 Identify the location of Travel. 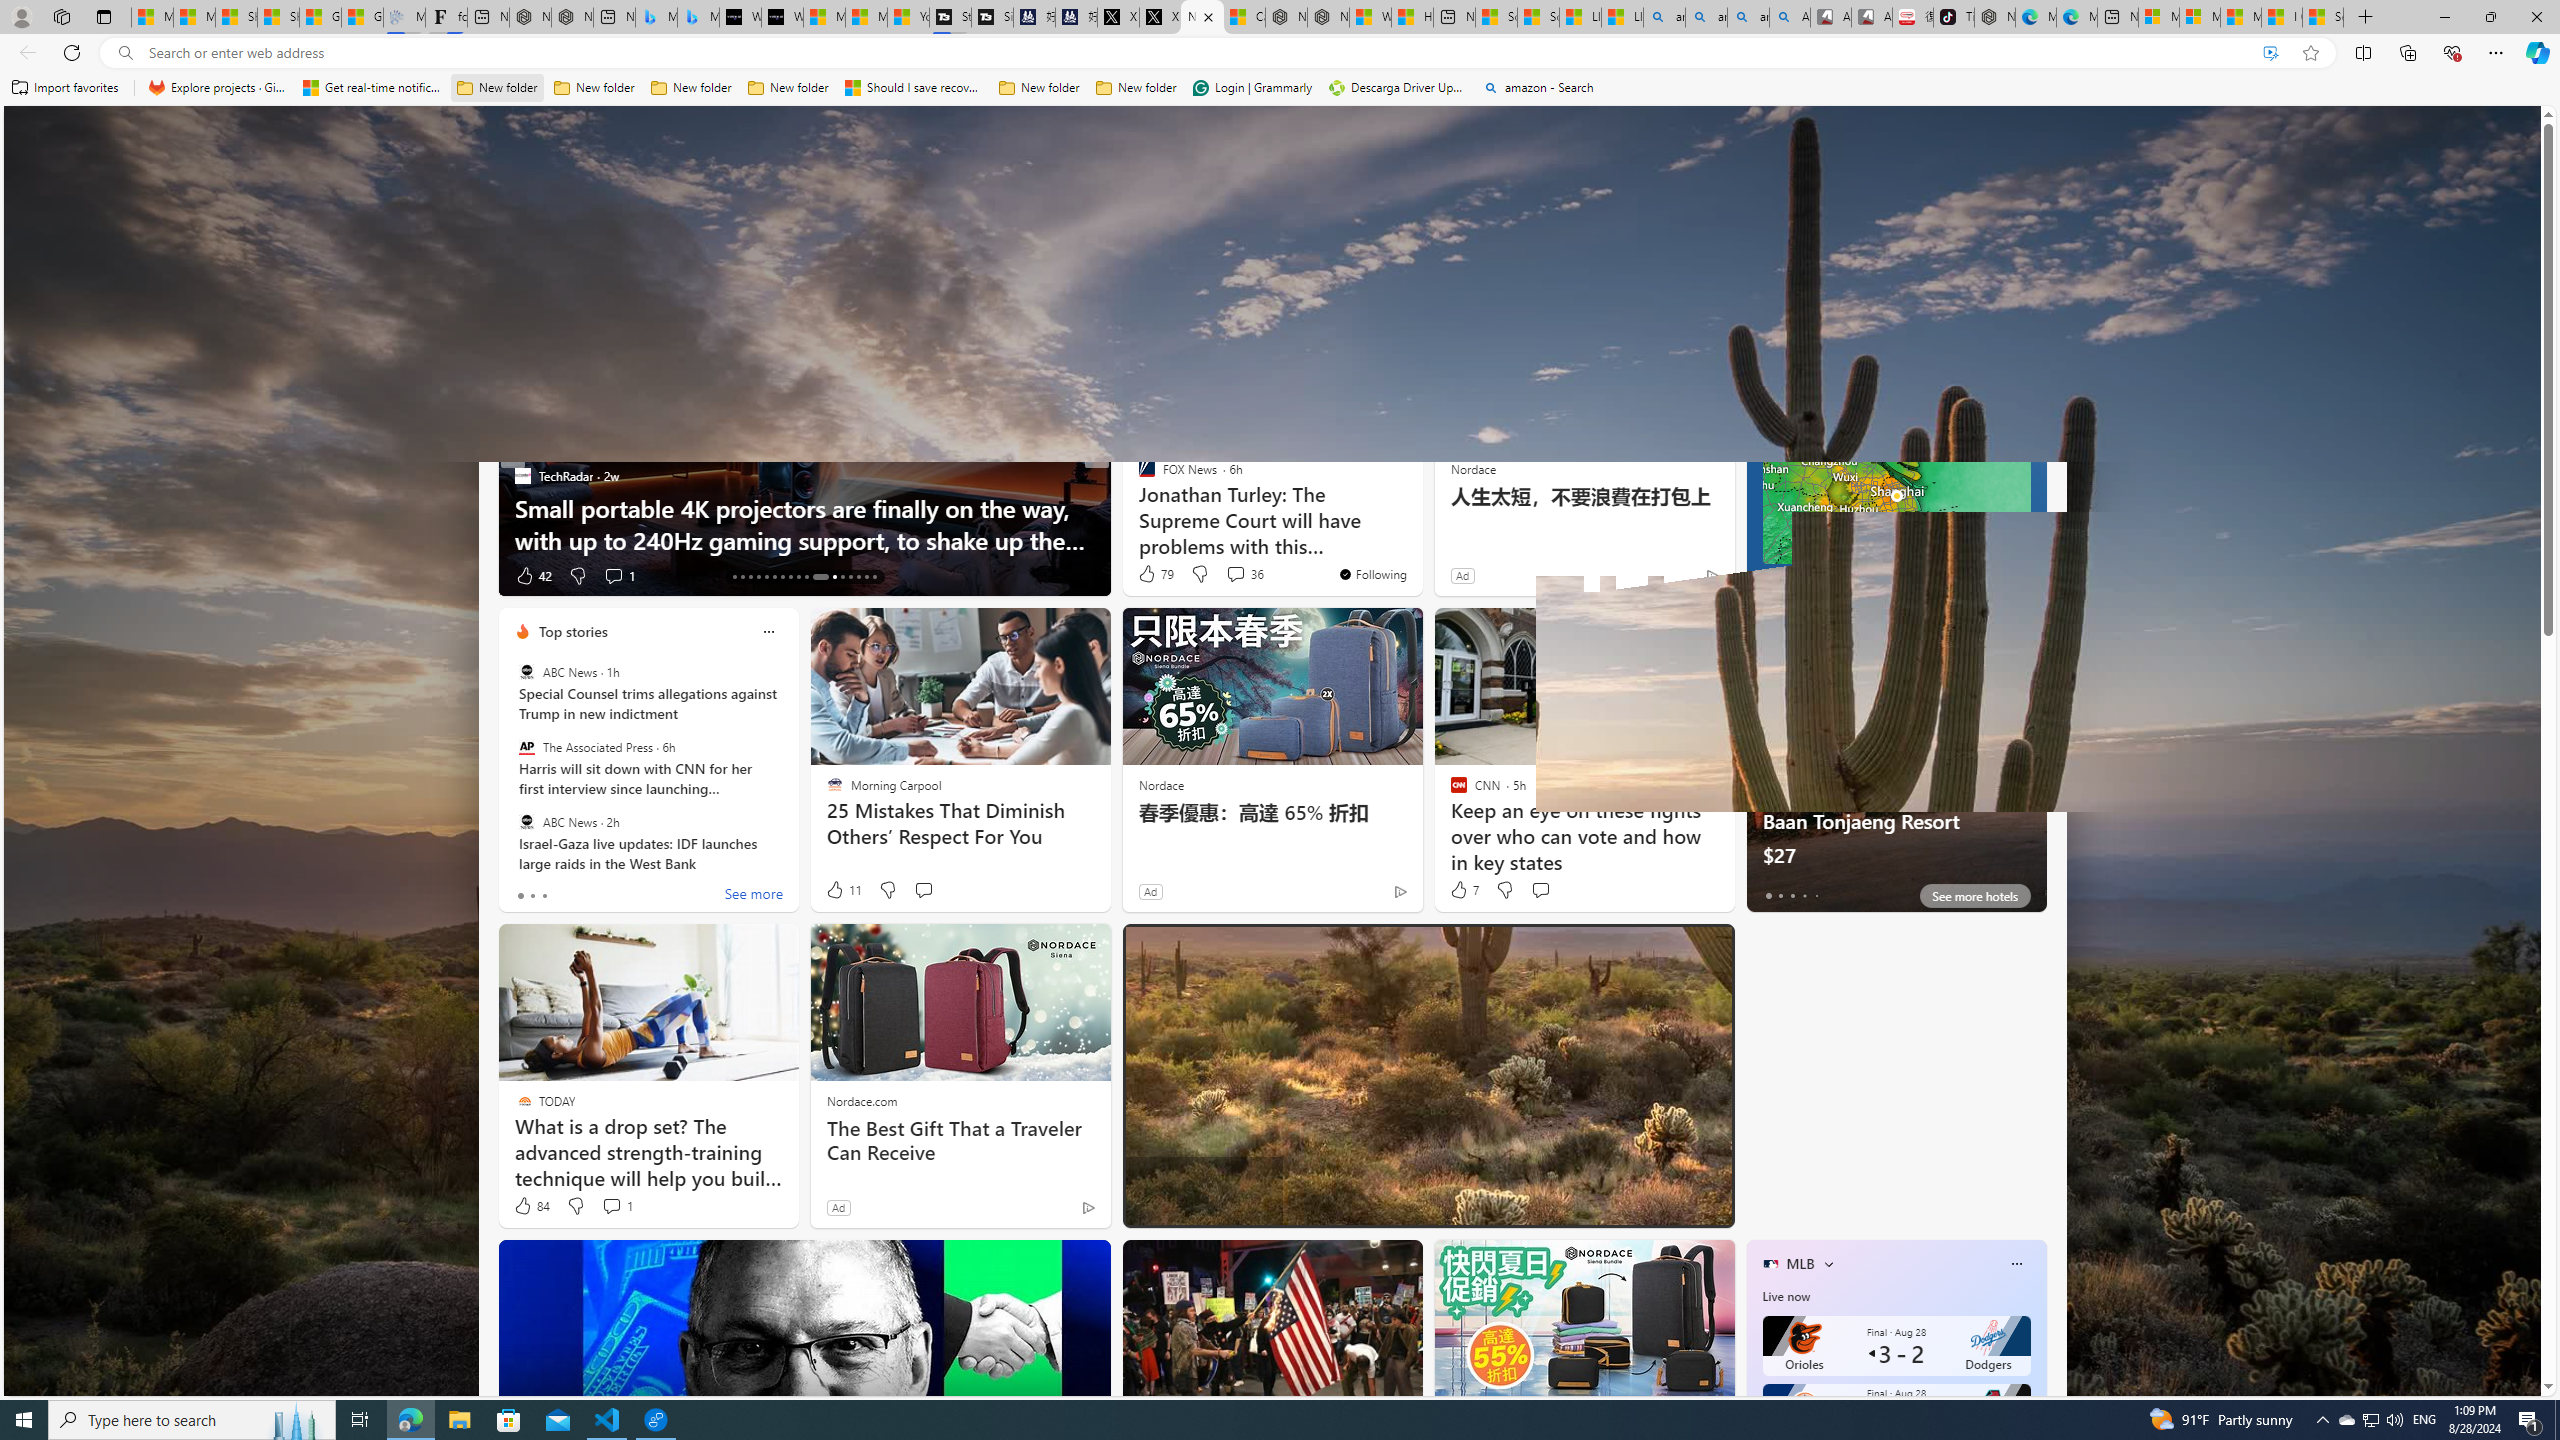
(1376, 265).